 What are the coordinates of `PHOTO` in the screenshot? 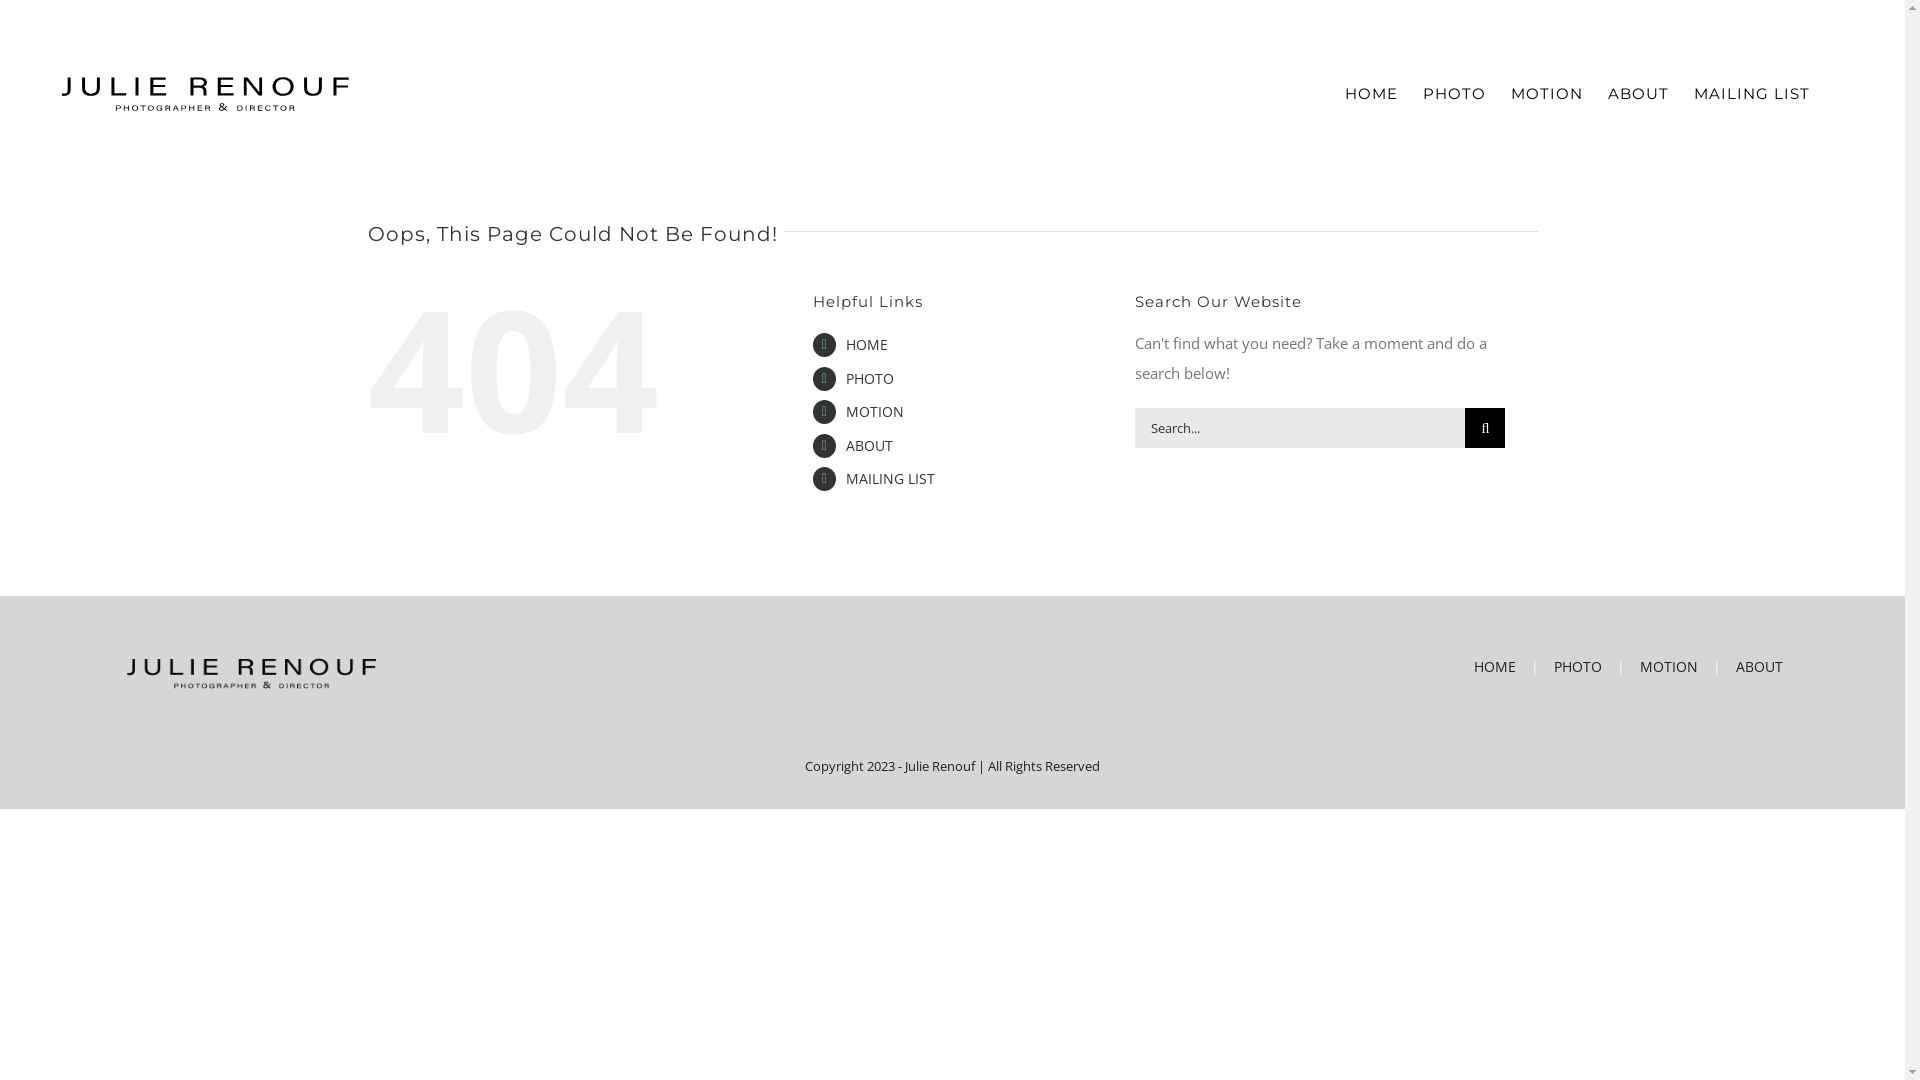 It's located at (1454, 94).